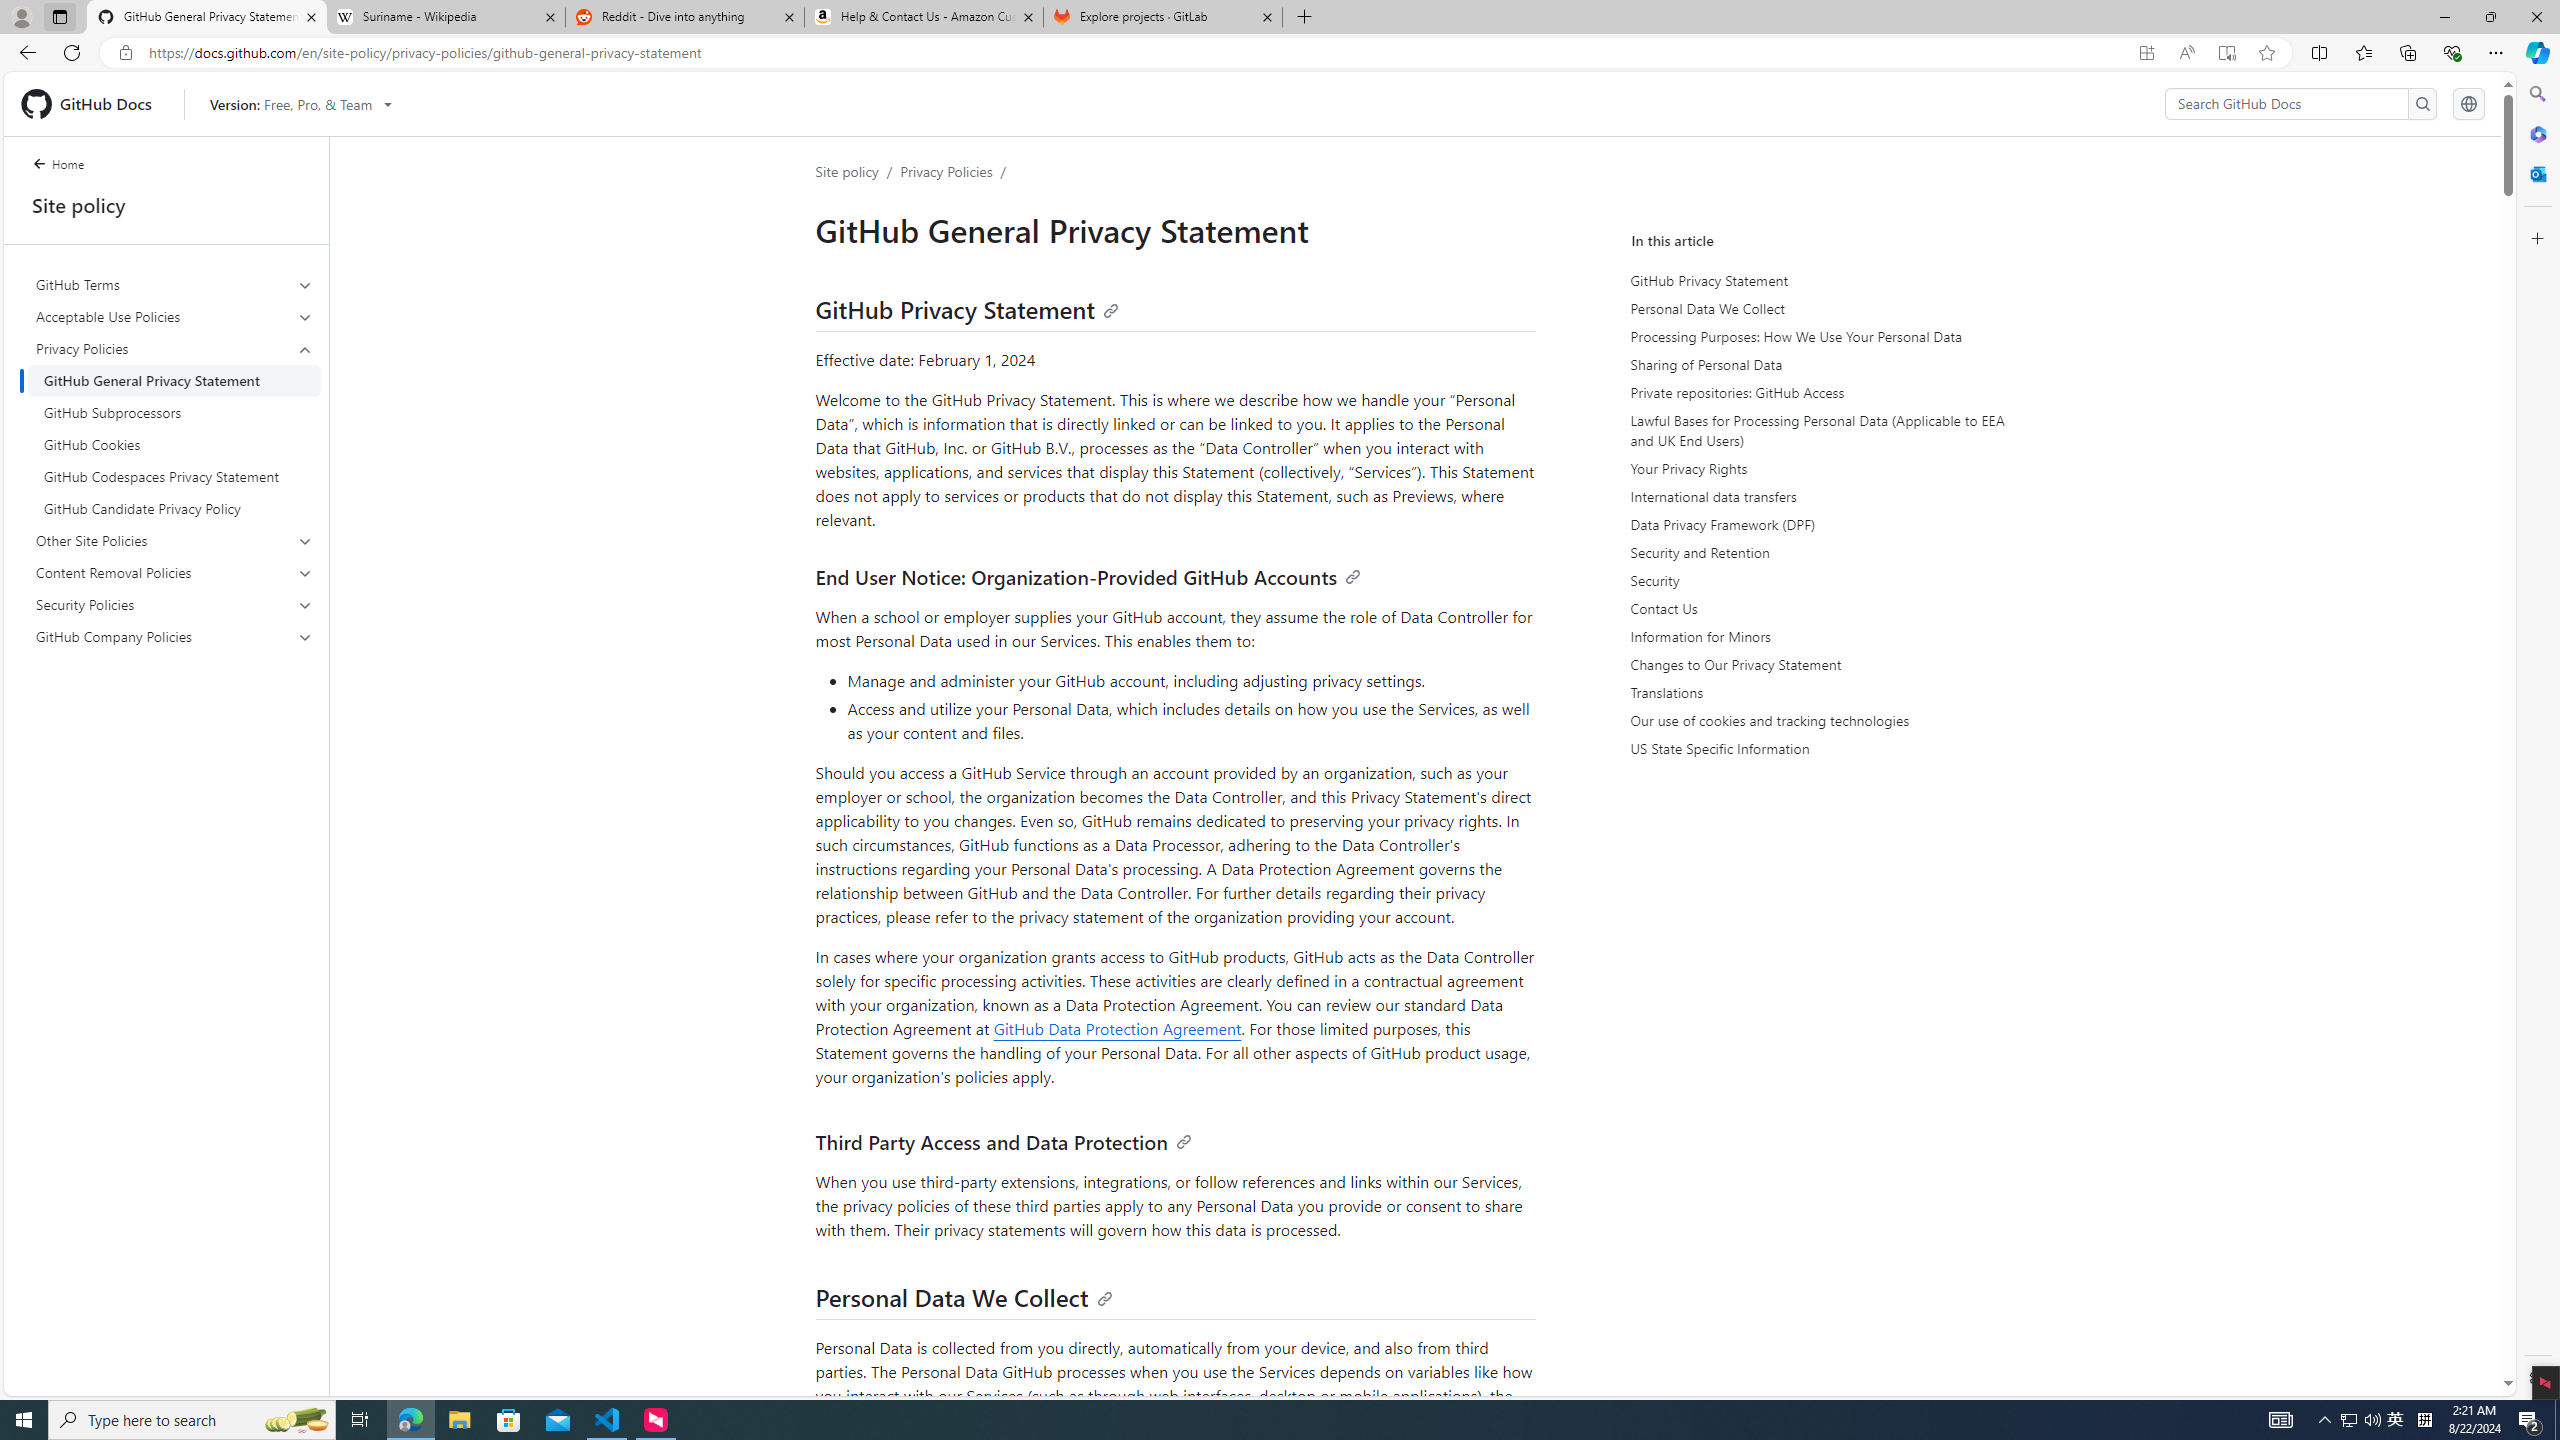 The height and width of the screenshot is (1440, 2560). What do you see at coordinates (445, 17) in the screenshot?
I see `Suriname - Wikipedia` at bounding box center [445, 17].